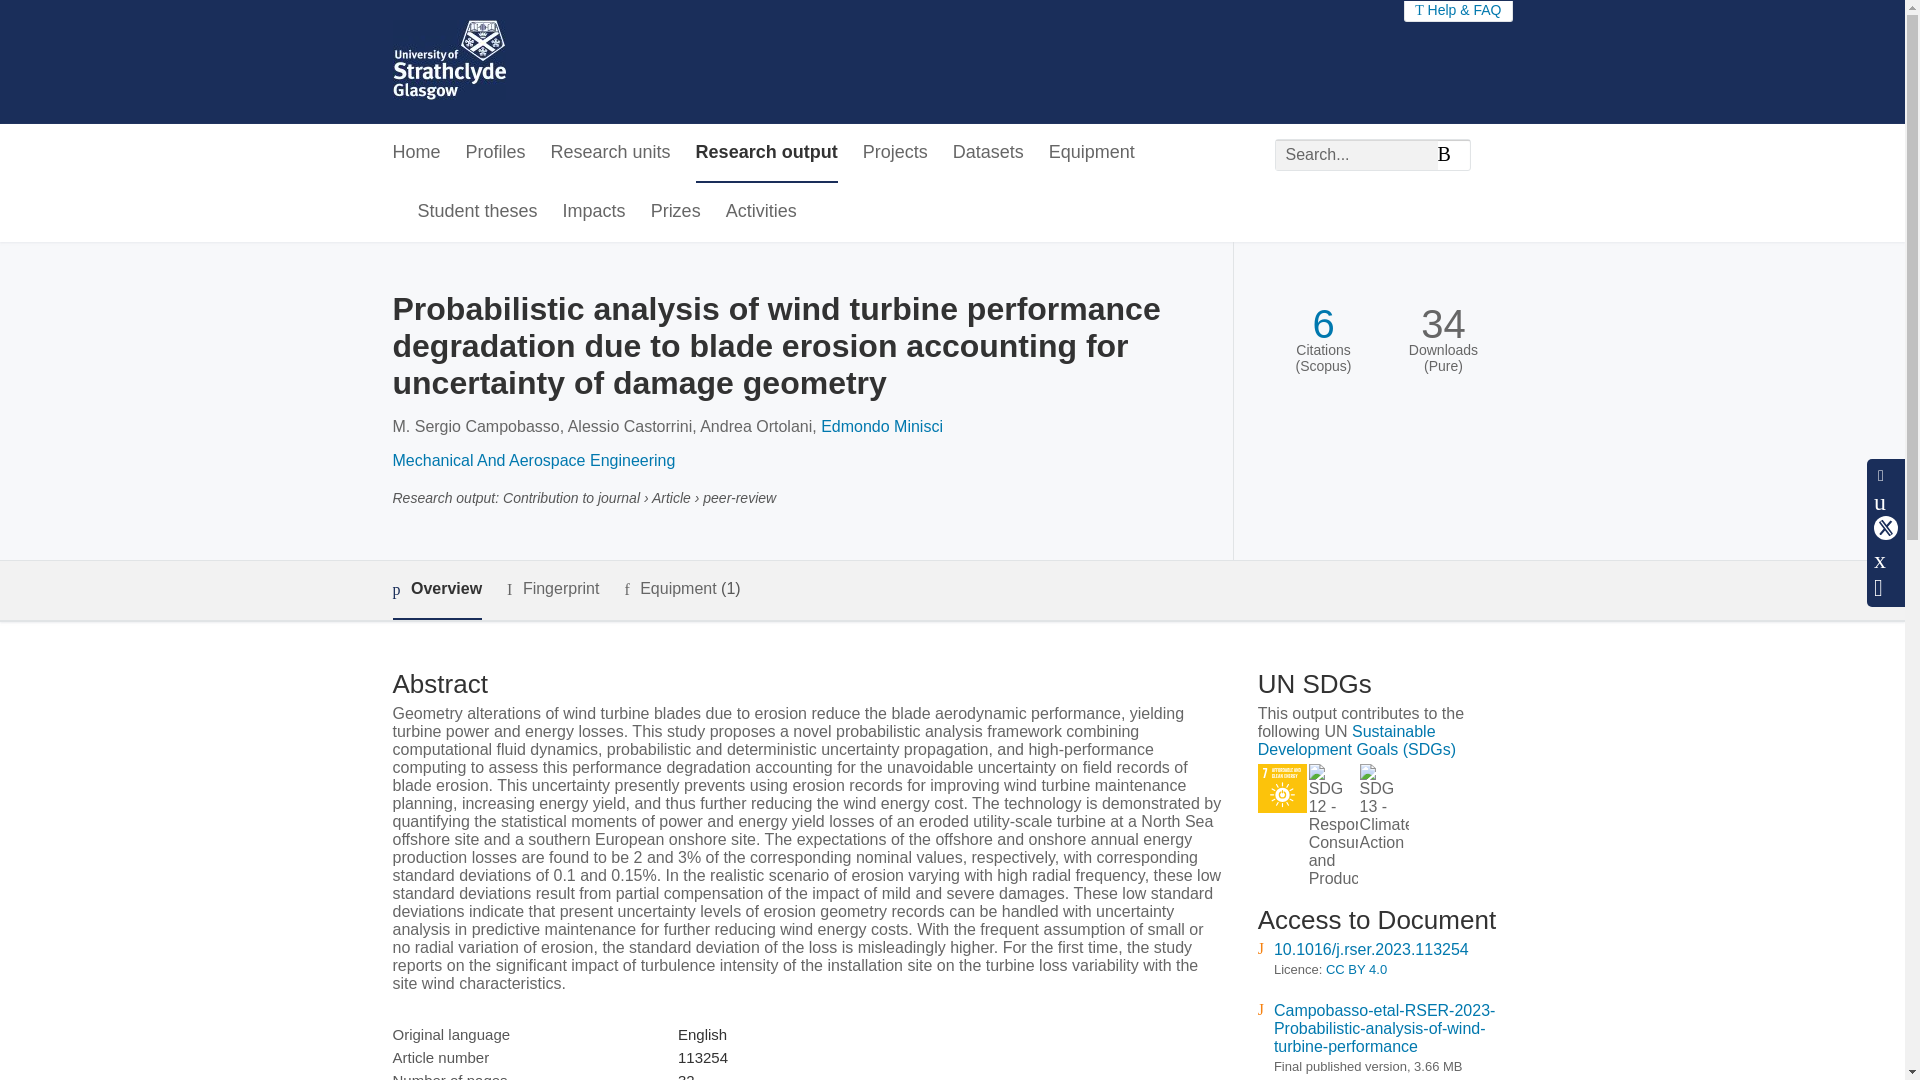 Image resolution: width=1920 pixels, height=1080 pixels. Describe the element at coordinates (1282, 788) in the screenshot. I see `SDG 7 - Affordable and Clean Energy` at that location.